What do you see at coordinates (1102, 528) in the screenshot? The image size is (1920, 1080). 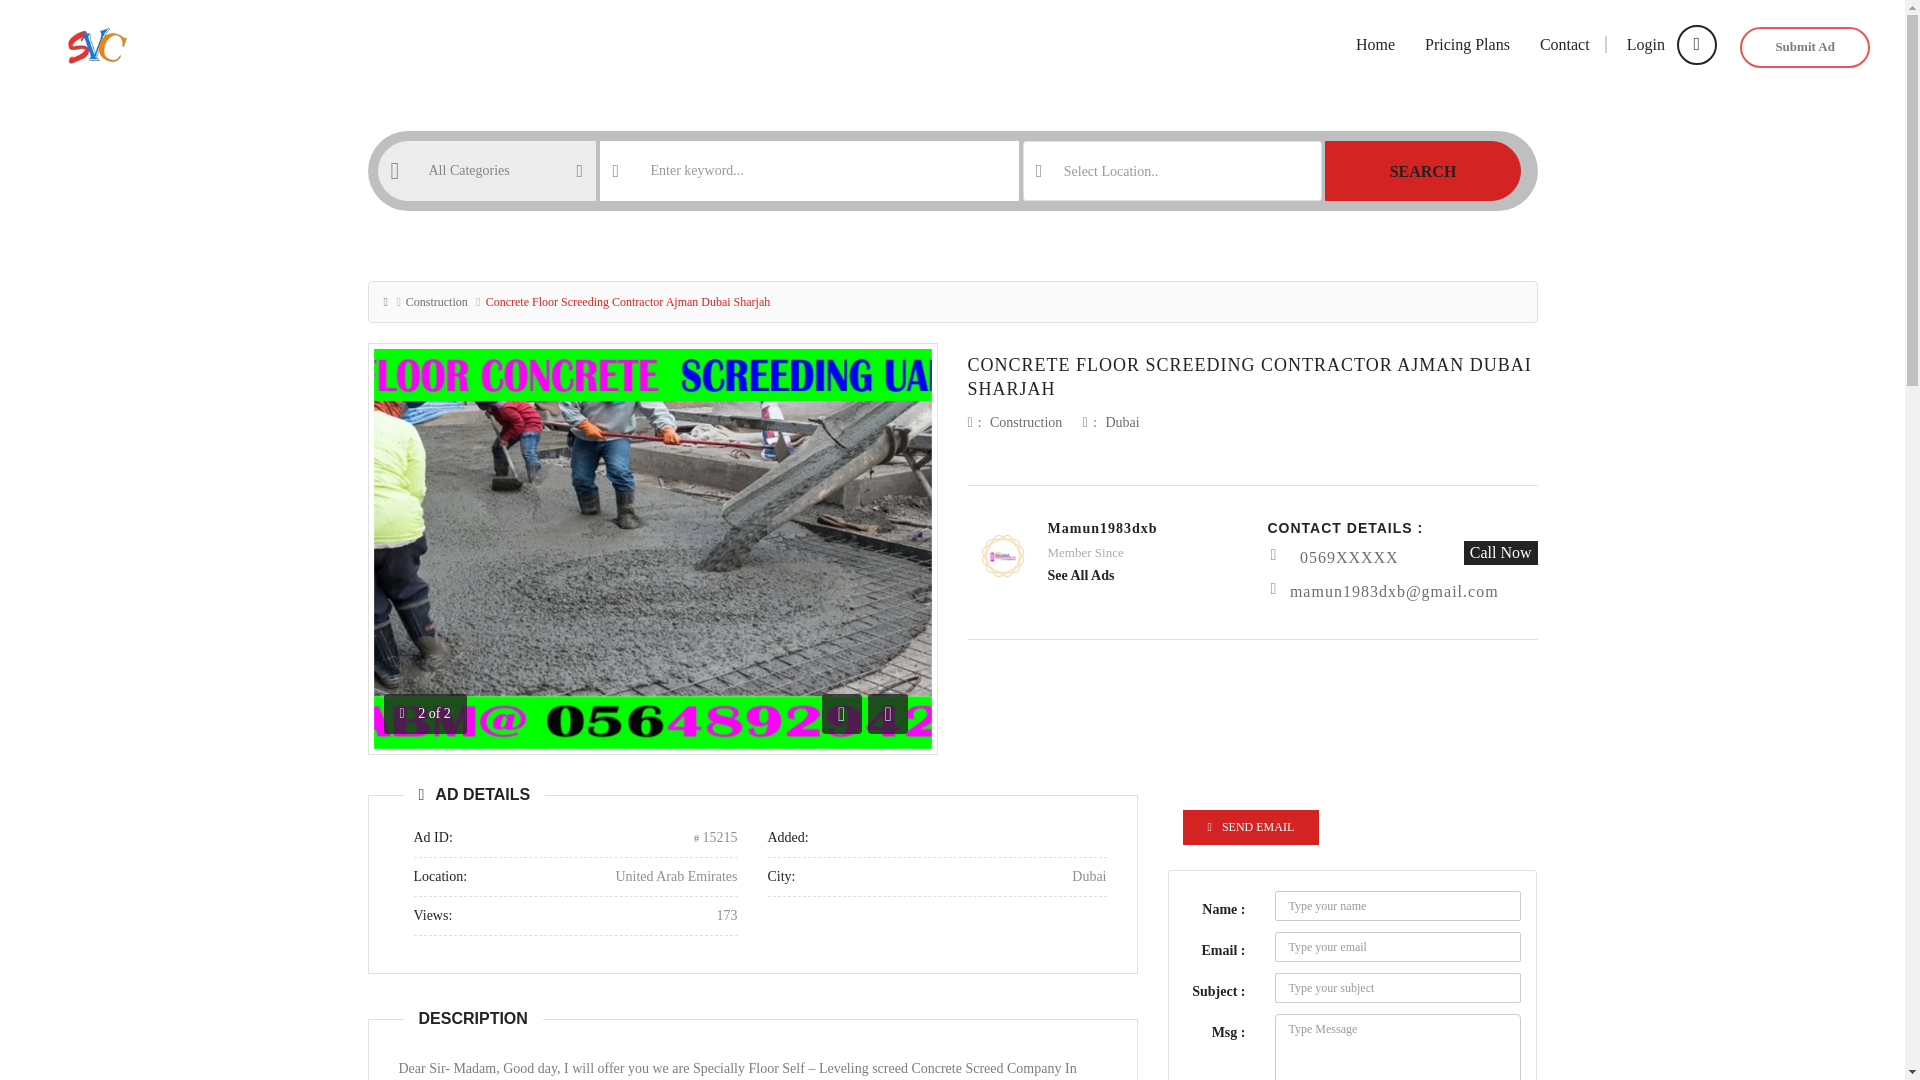 I see `Mamun1983dxb` at bounding box center [1102, 528].